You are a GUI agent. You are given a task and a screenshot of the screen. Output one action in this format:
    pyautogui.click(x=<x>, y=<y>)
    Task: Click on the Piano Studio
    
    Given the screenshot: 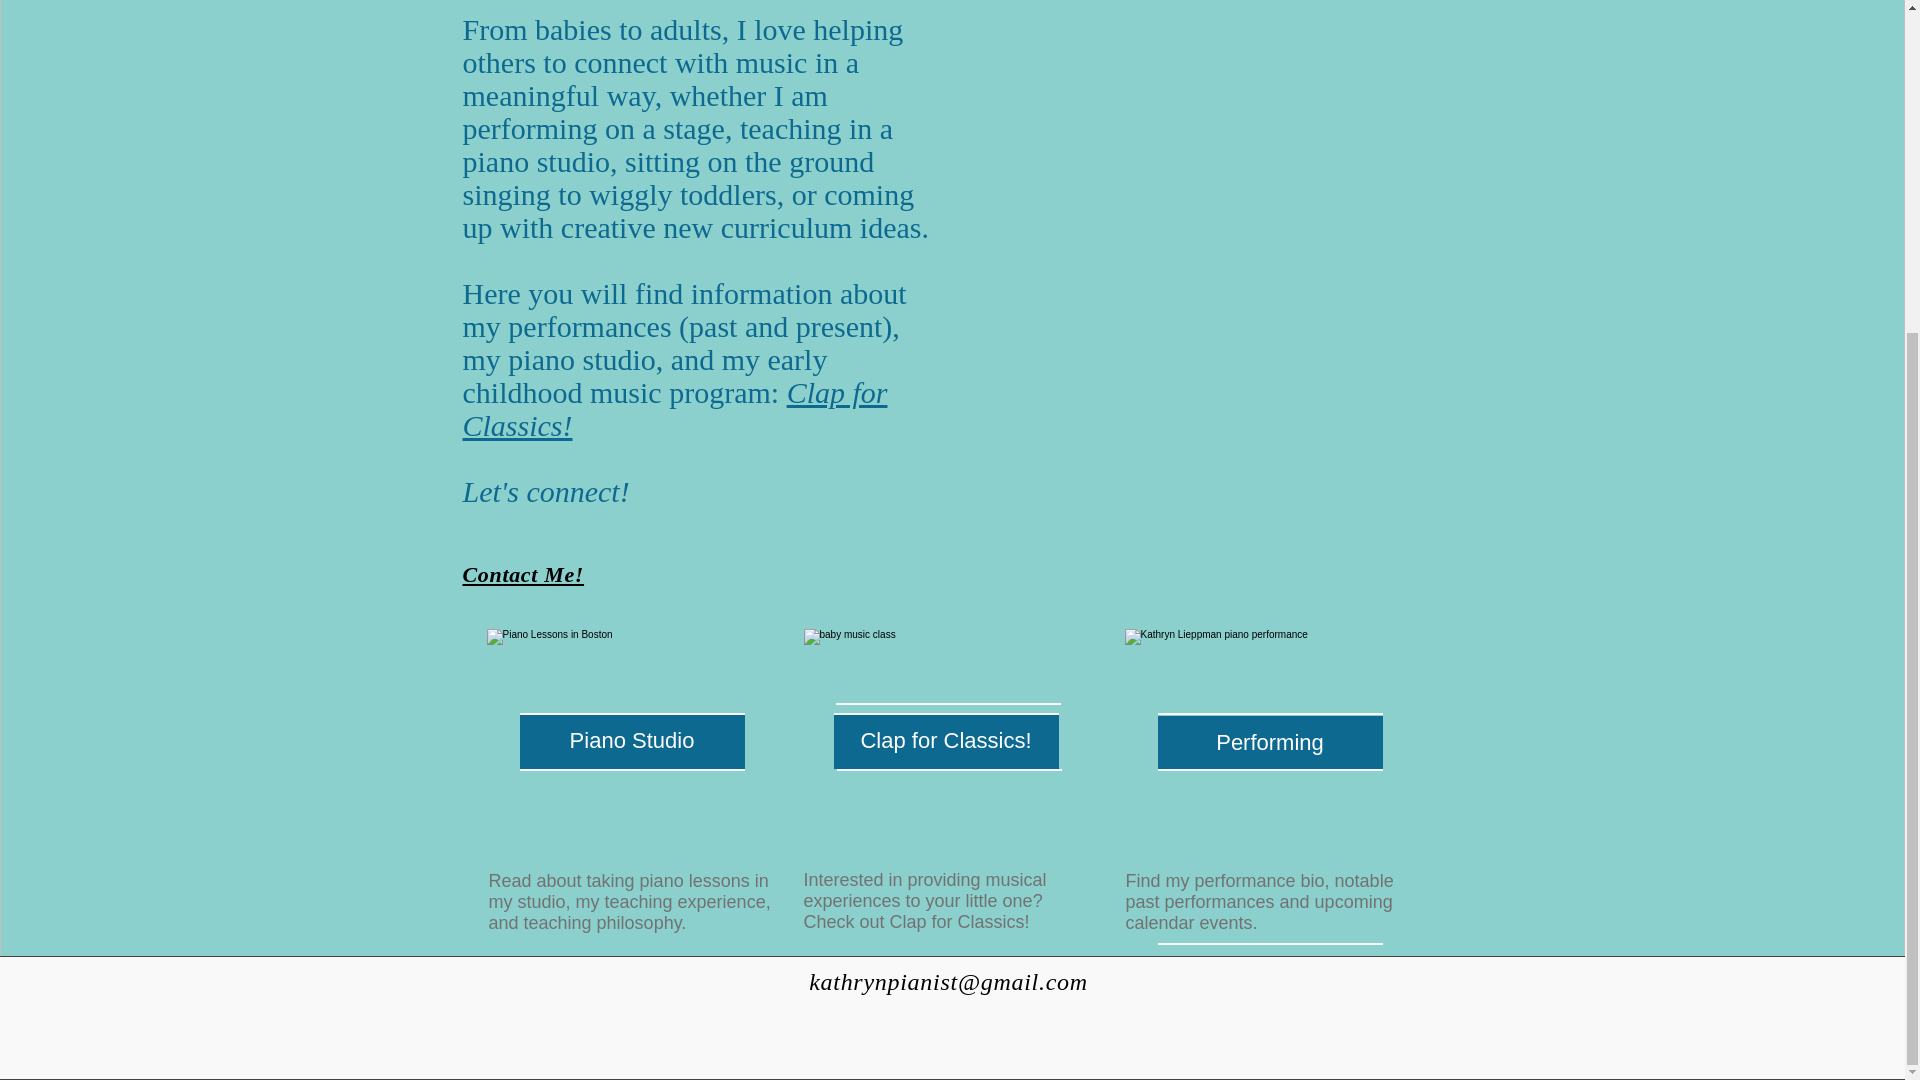 What is the action you would take?
    pyautogui.click(x=632, y=740)
    